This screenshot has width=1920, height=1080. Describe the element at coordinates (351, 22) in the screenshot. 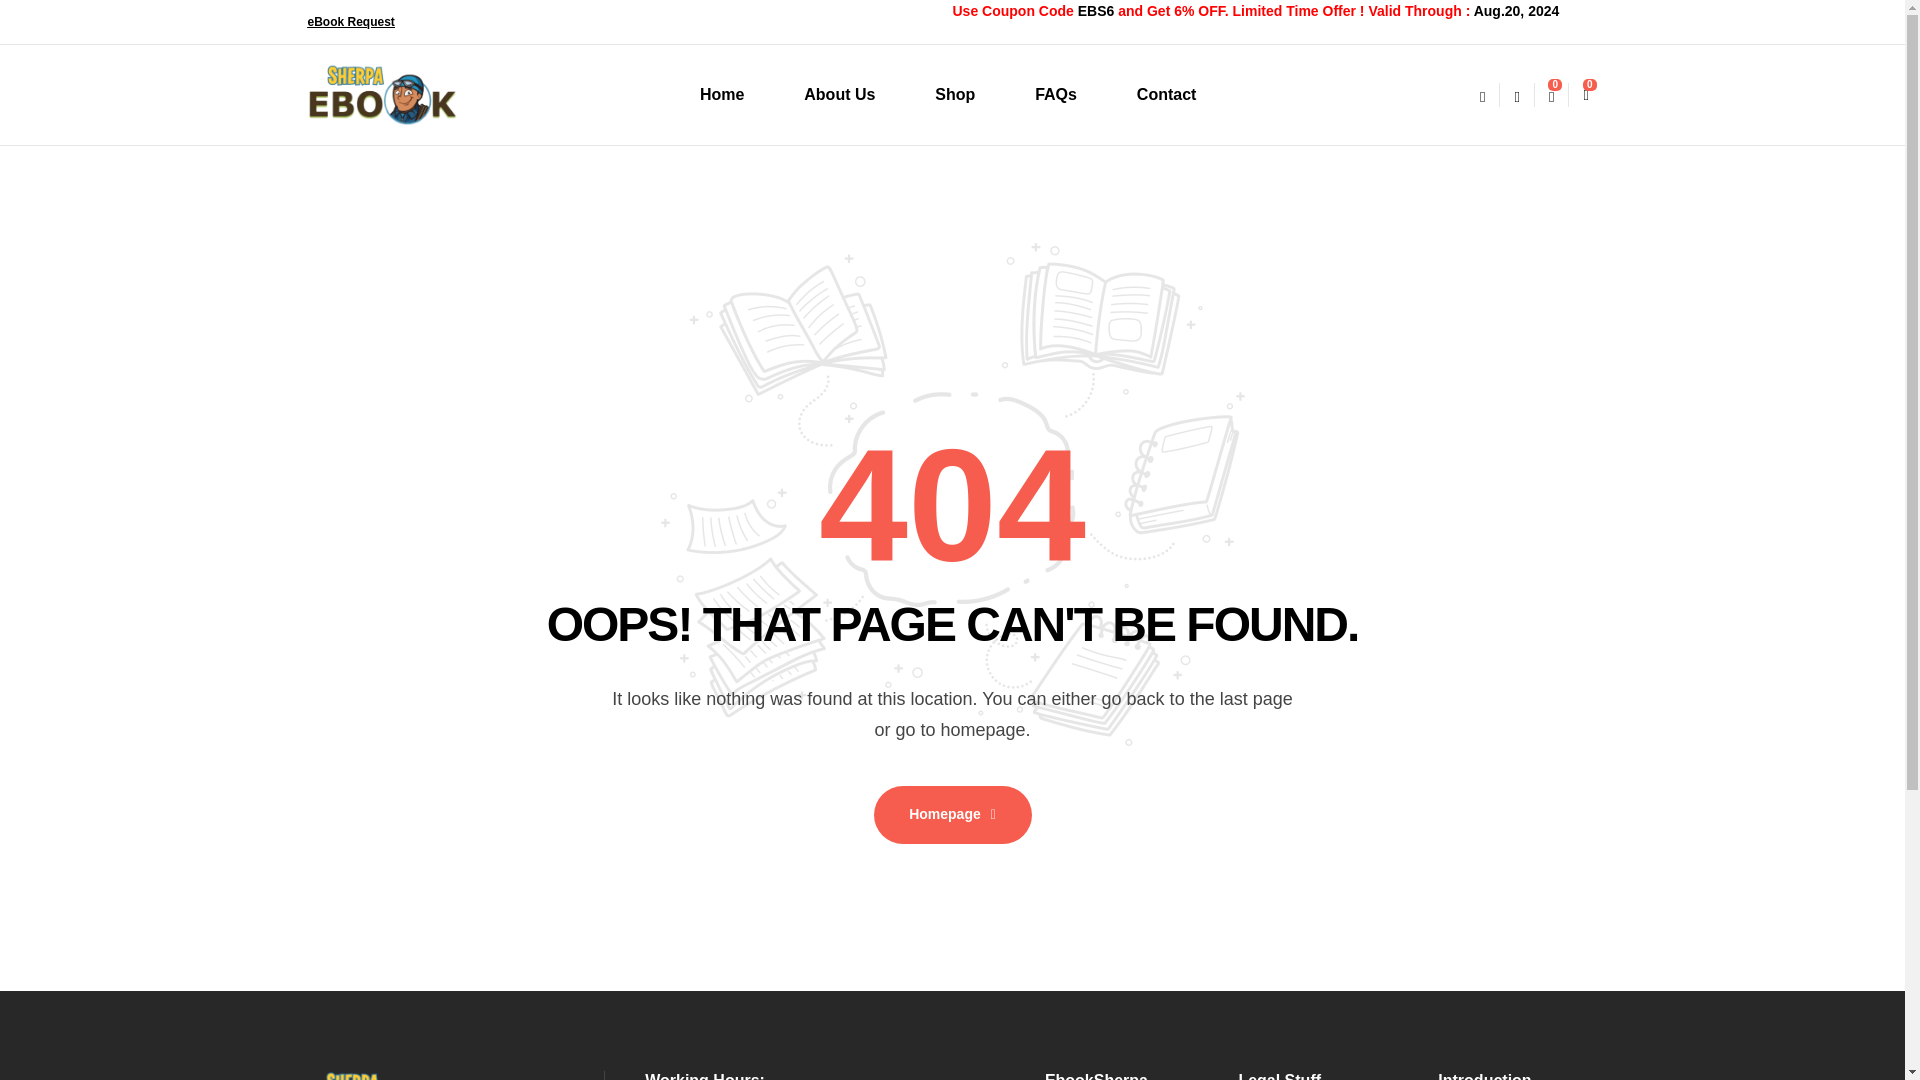

I see `eBook Request` at that location.